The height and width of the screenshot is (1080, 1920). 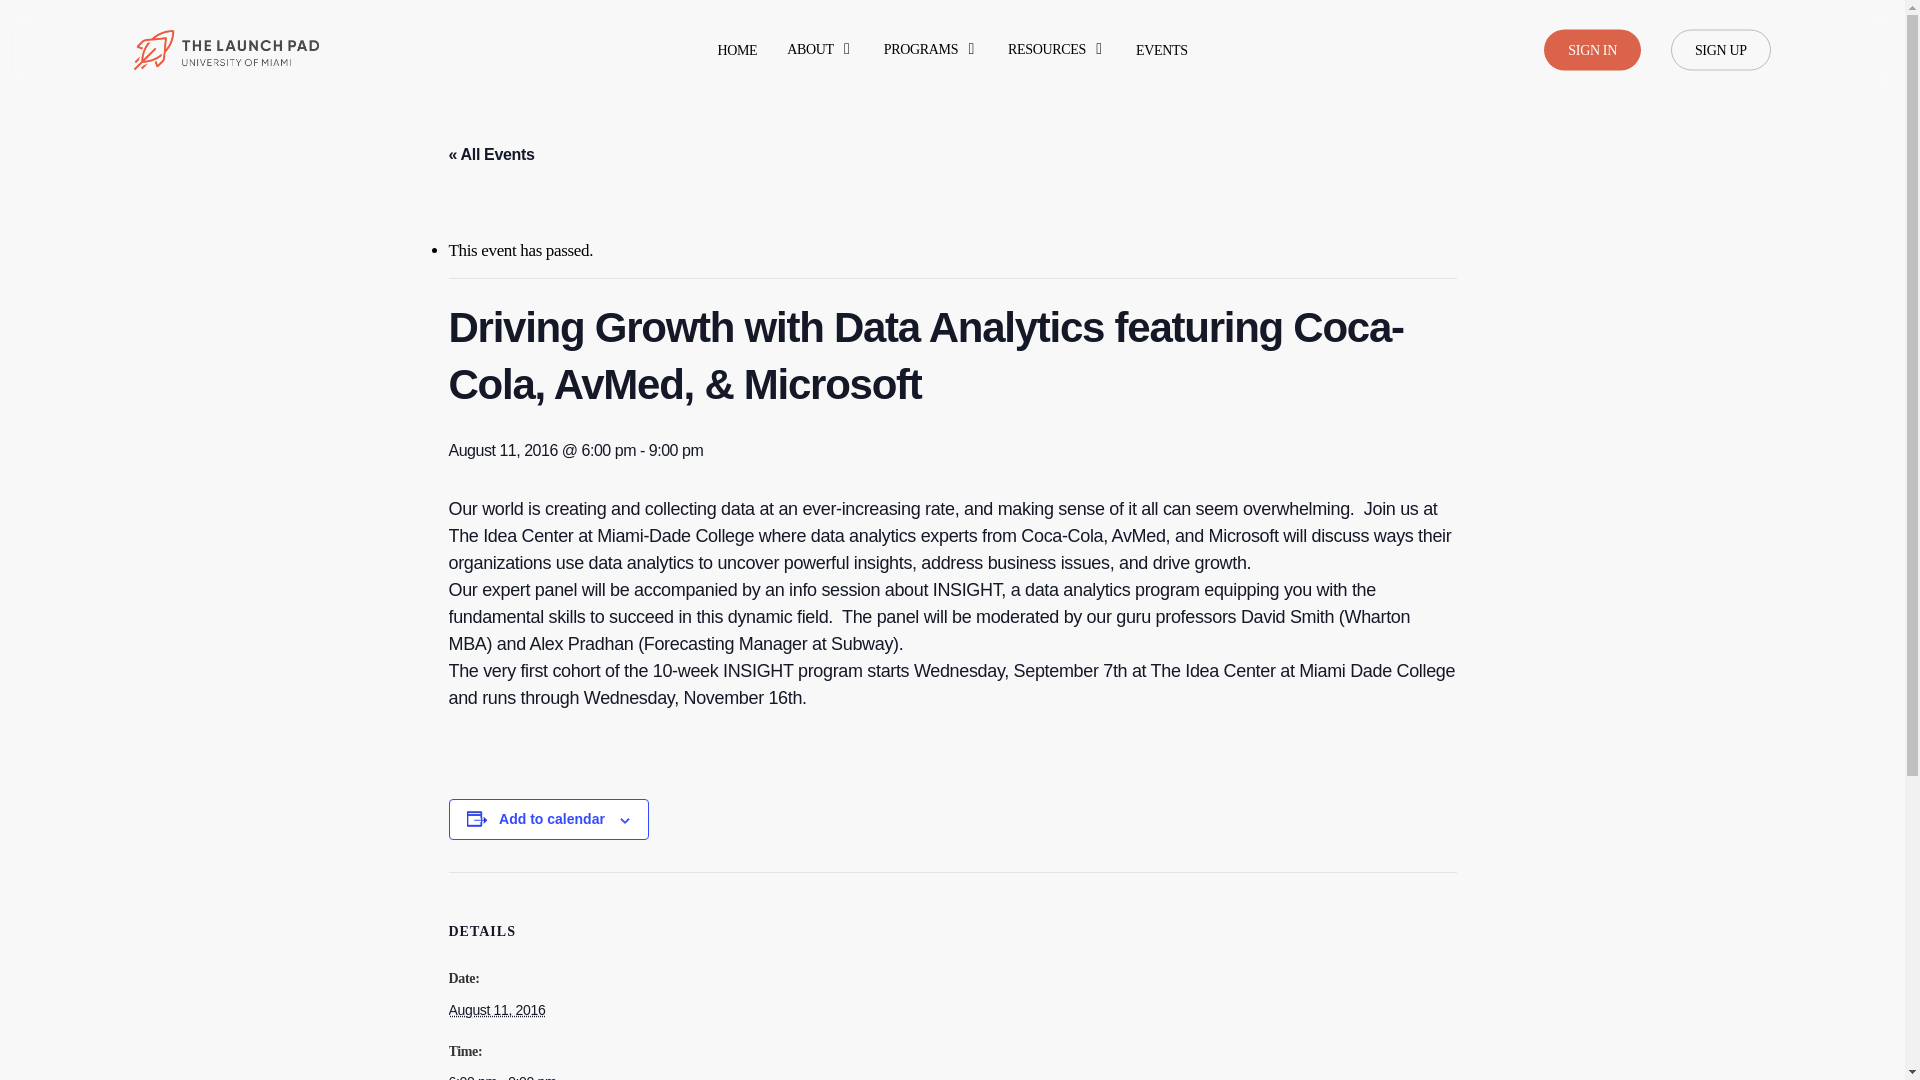 I want to click on PROGRAMS, so click(x=930, y=50).